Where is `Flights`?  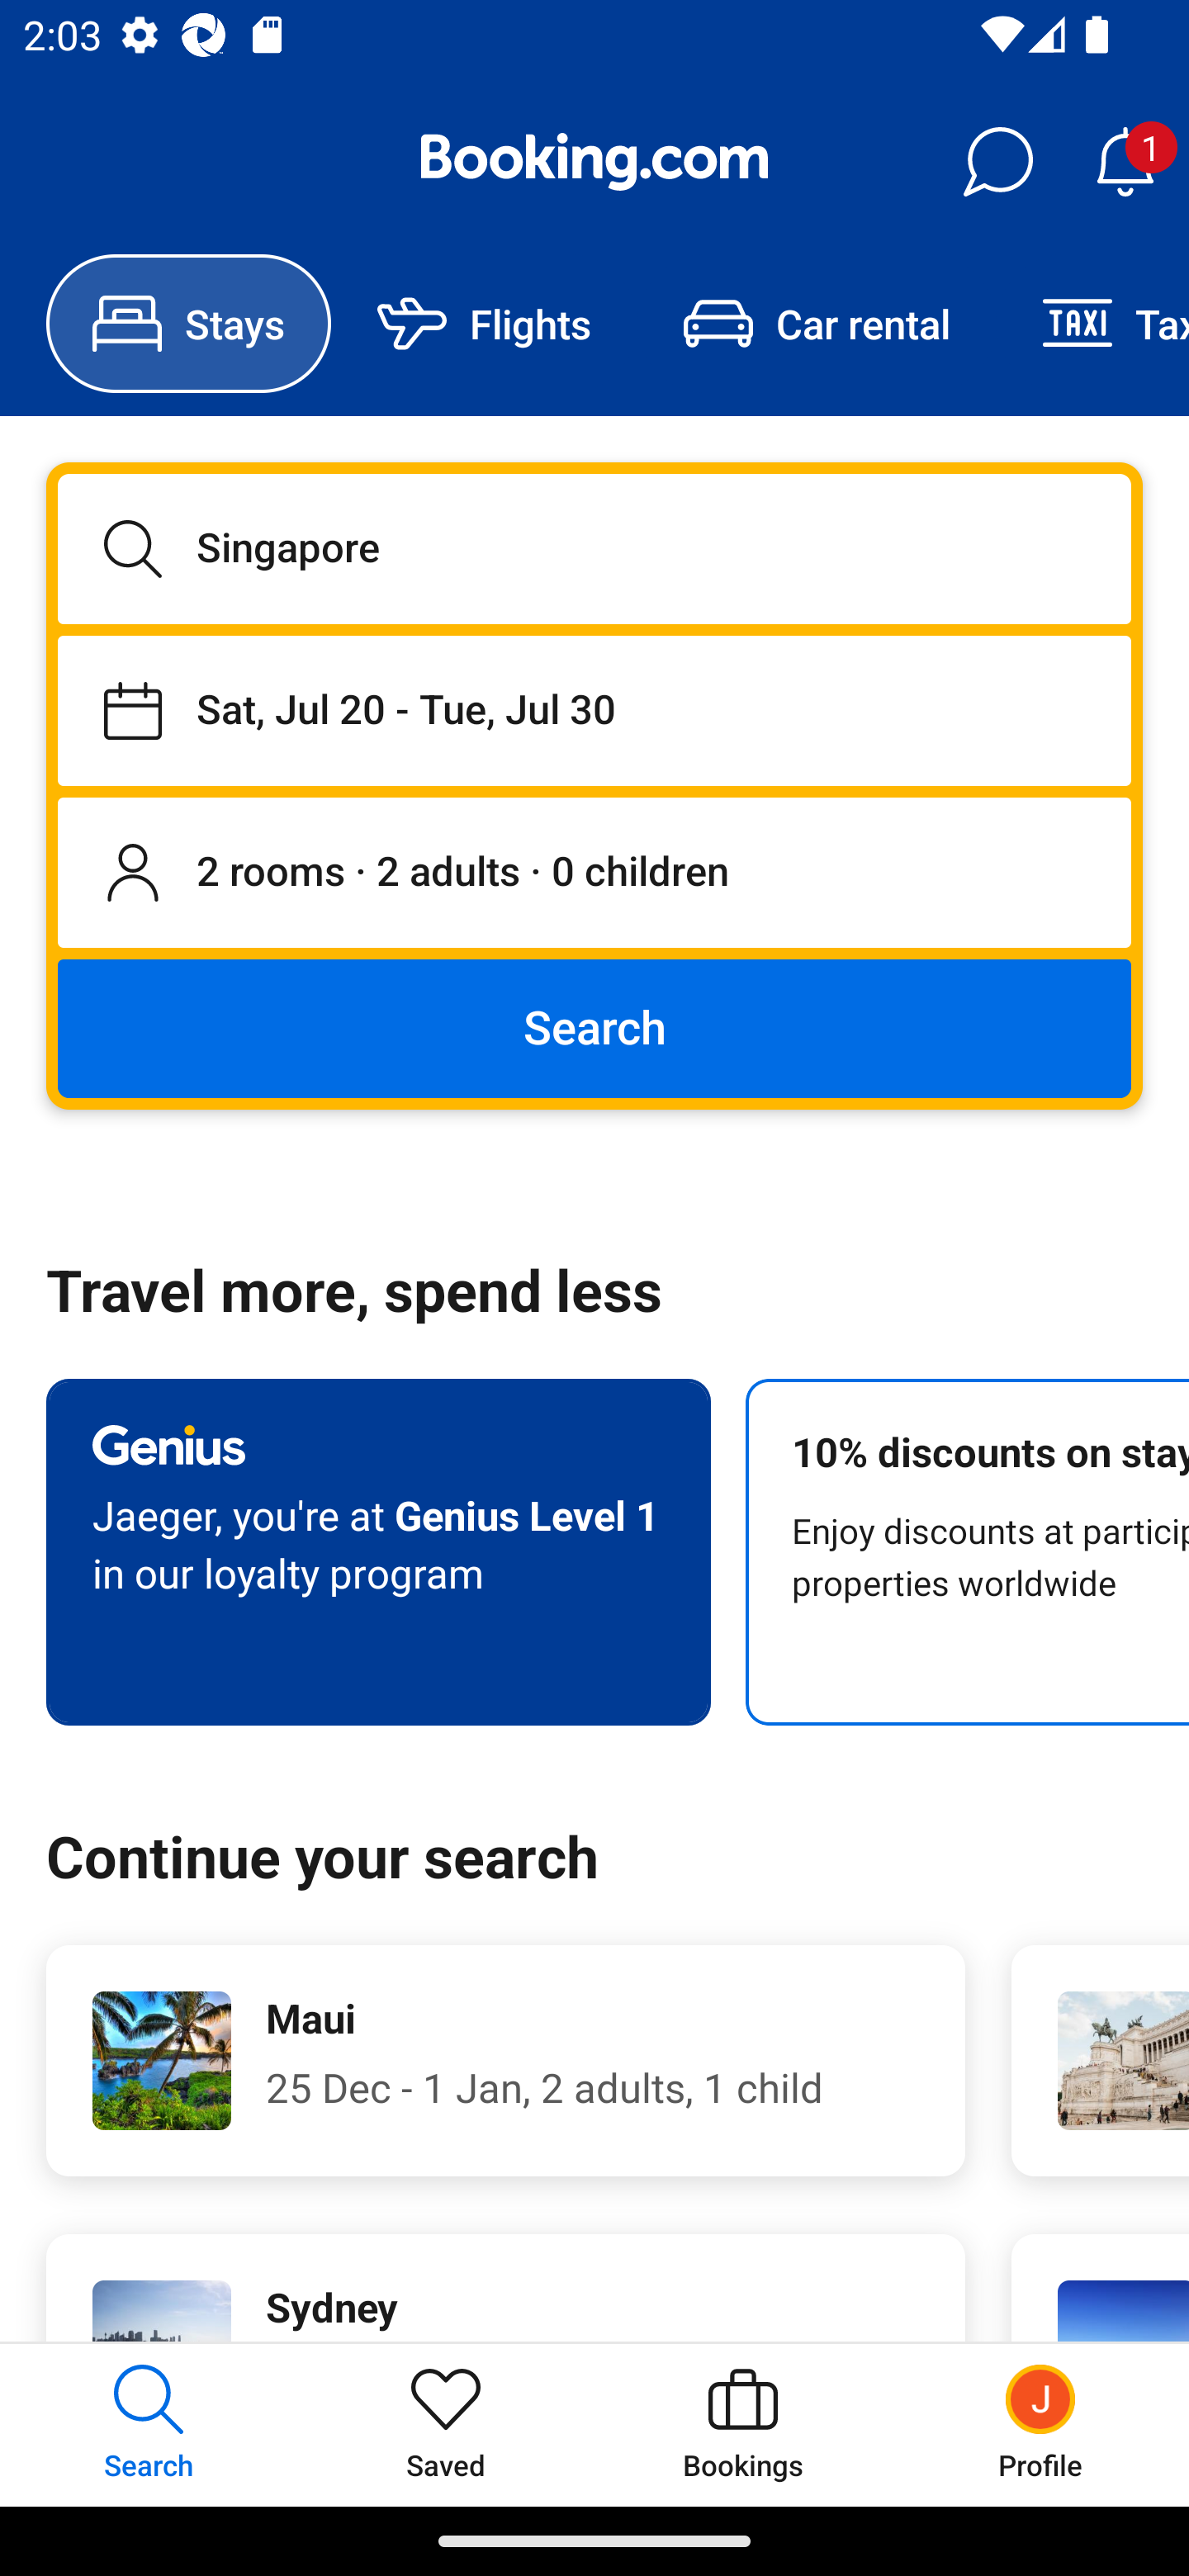
Flights is located at coordinates (484, 324).